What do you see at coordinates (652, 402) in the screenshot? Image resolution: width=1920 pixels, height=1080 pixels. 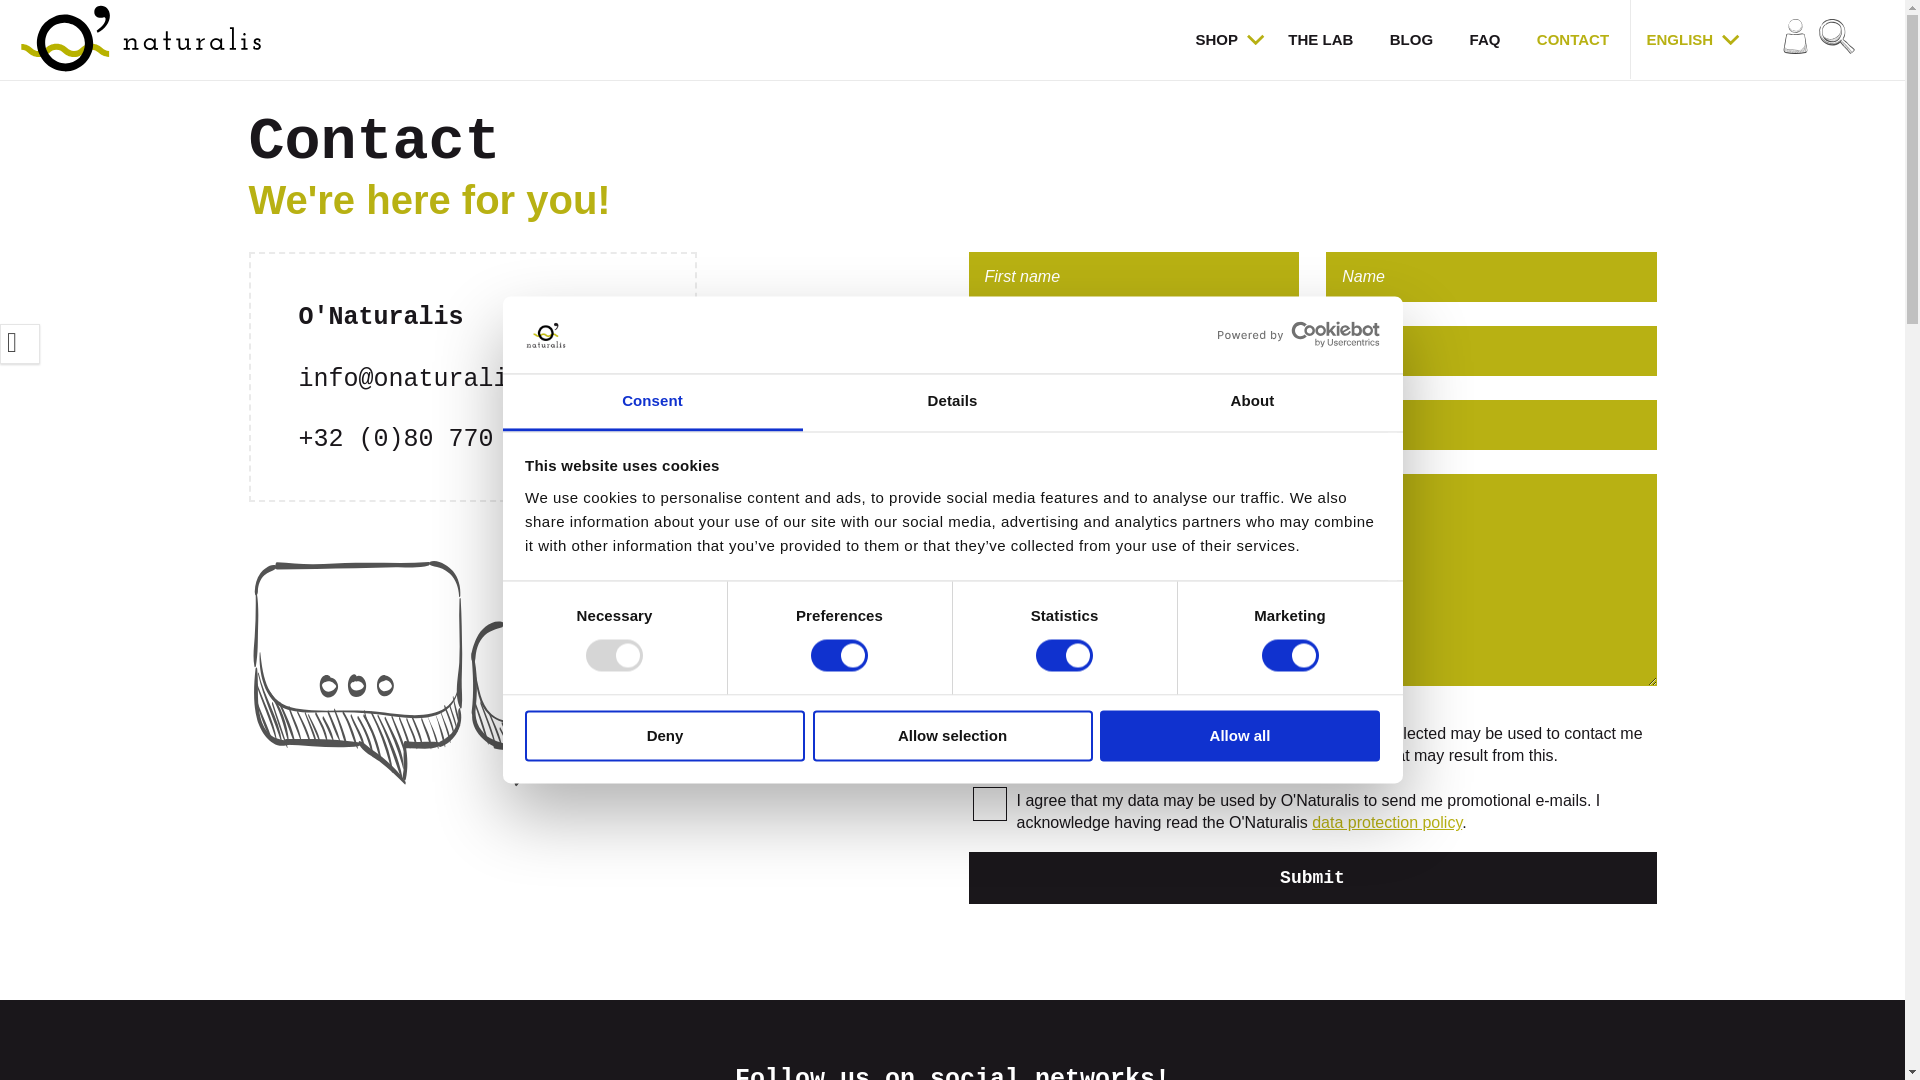 I see `Consent` at bounding box center [652, 402].